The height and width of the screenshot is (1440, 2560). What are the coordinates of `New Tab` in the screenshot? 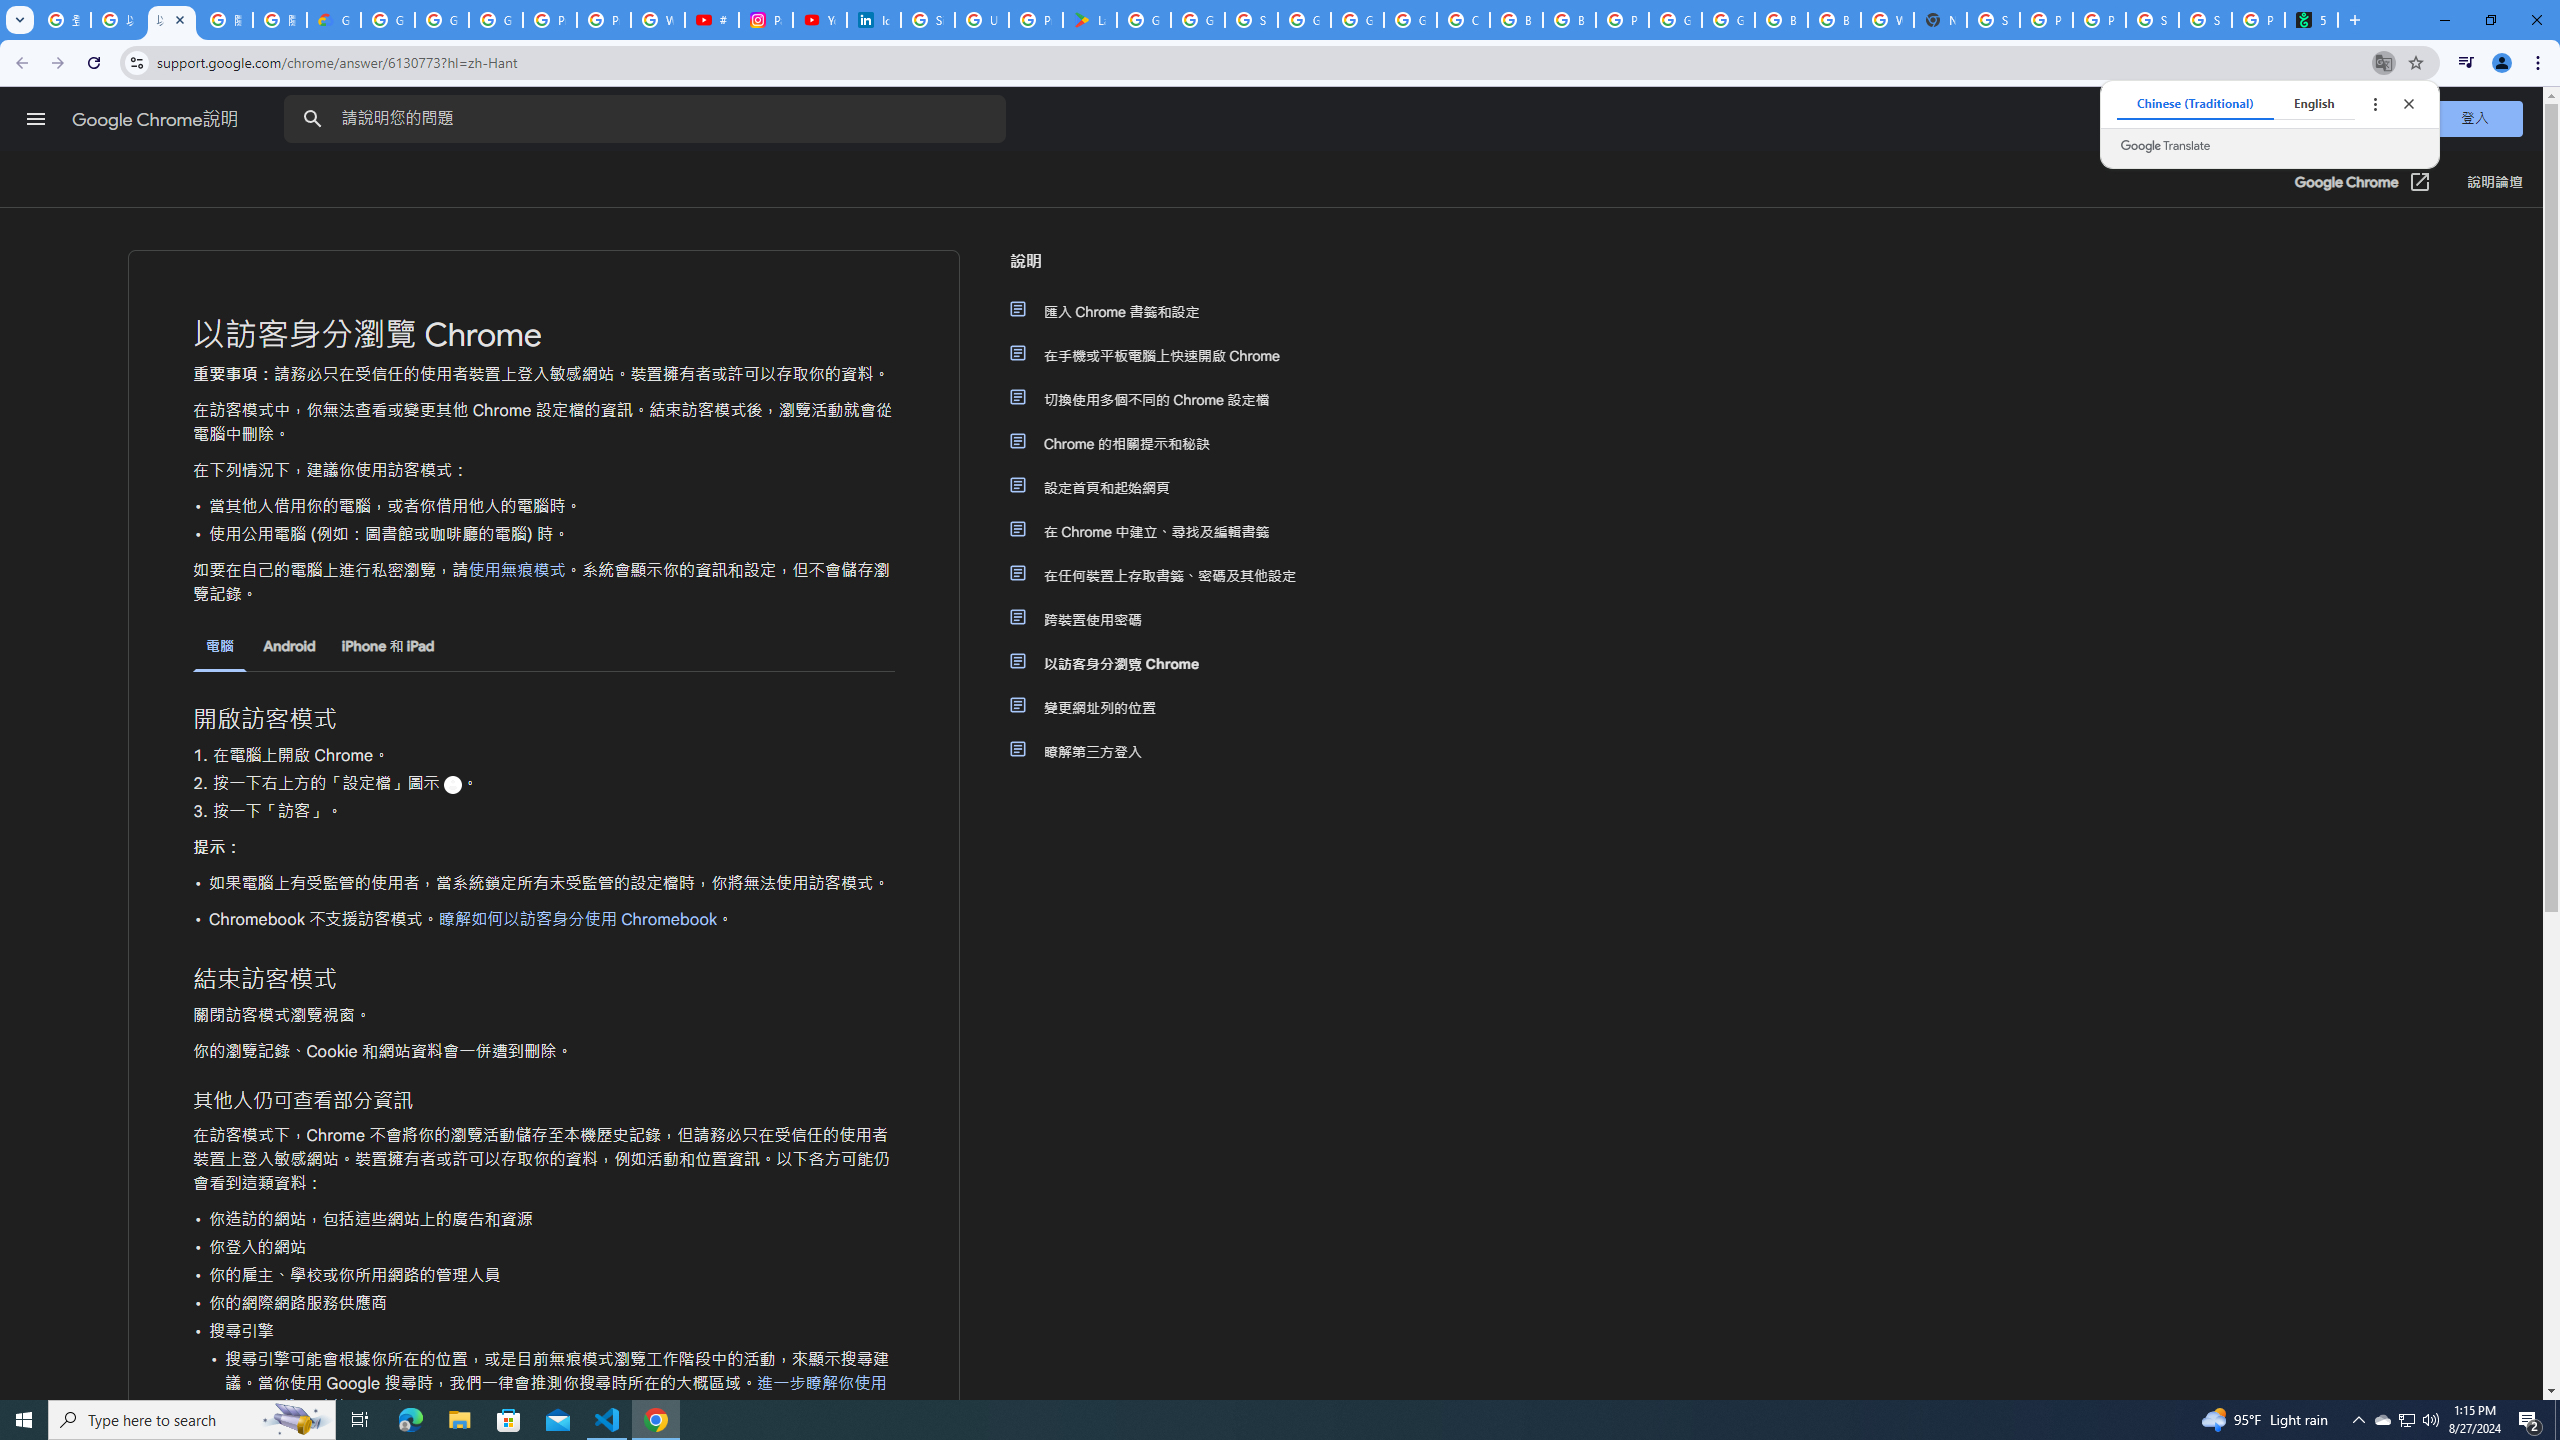 It's located at (1940, 20).